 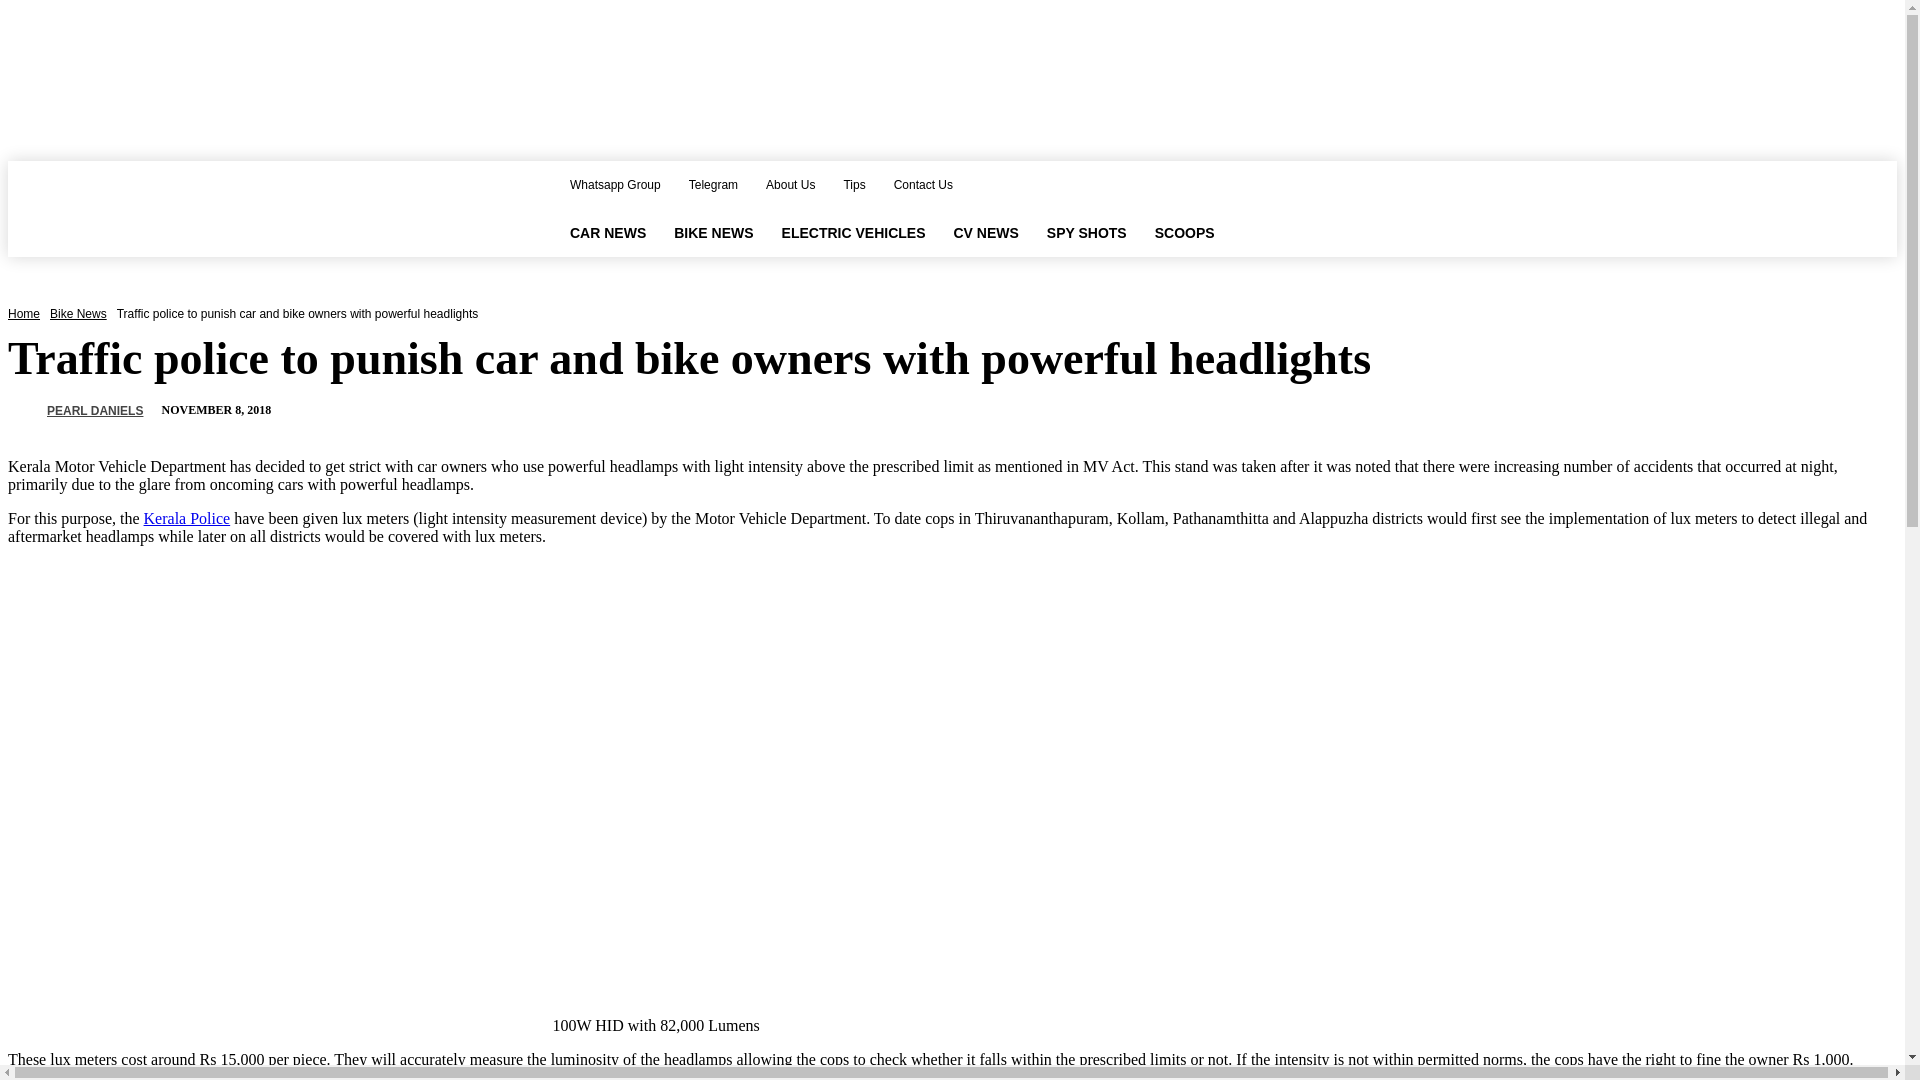 I want to click on View all posts in Bike News, so click(x=78, y=313).